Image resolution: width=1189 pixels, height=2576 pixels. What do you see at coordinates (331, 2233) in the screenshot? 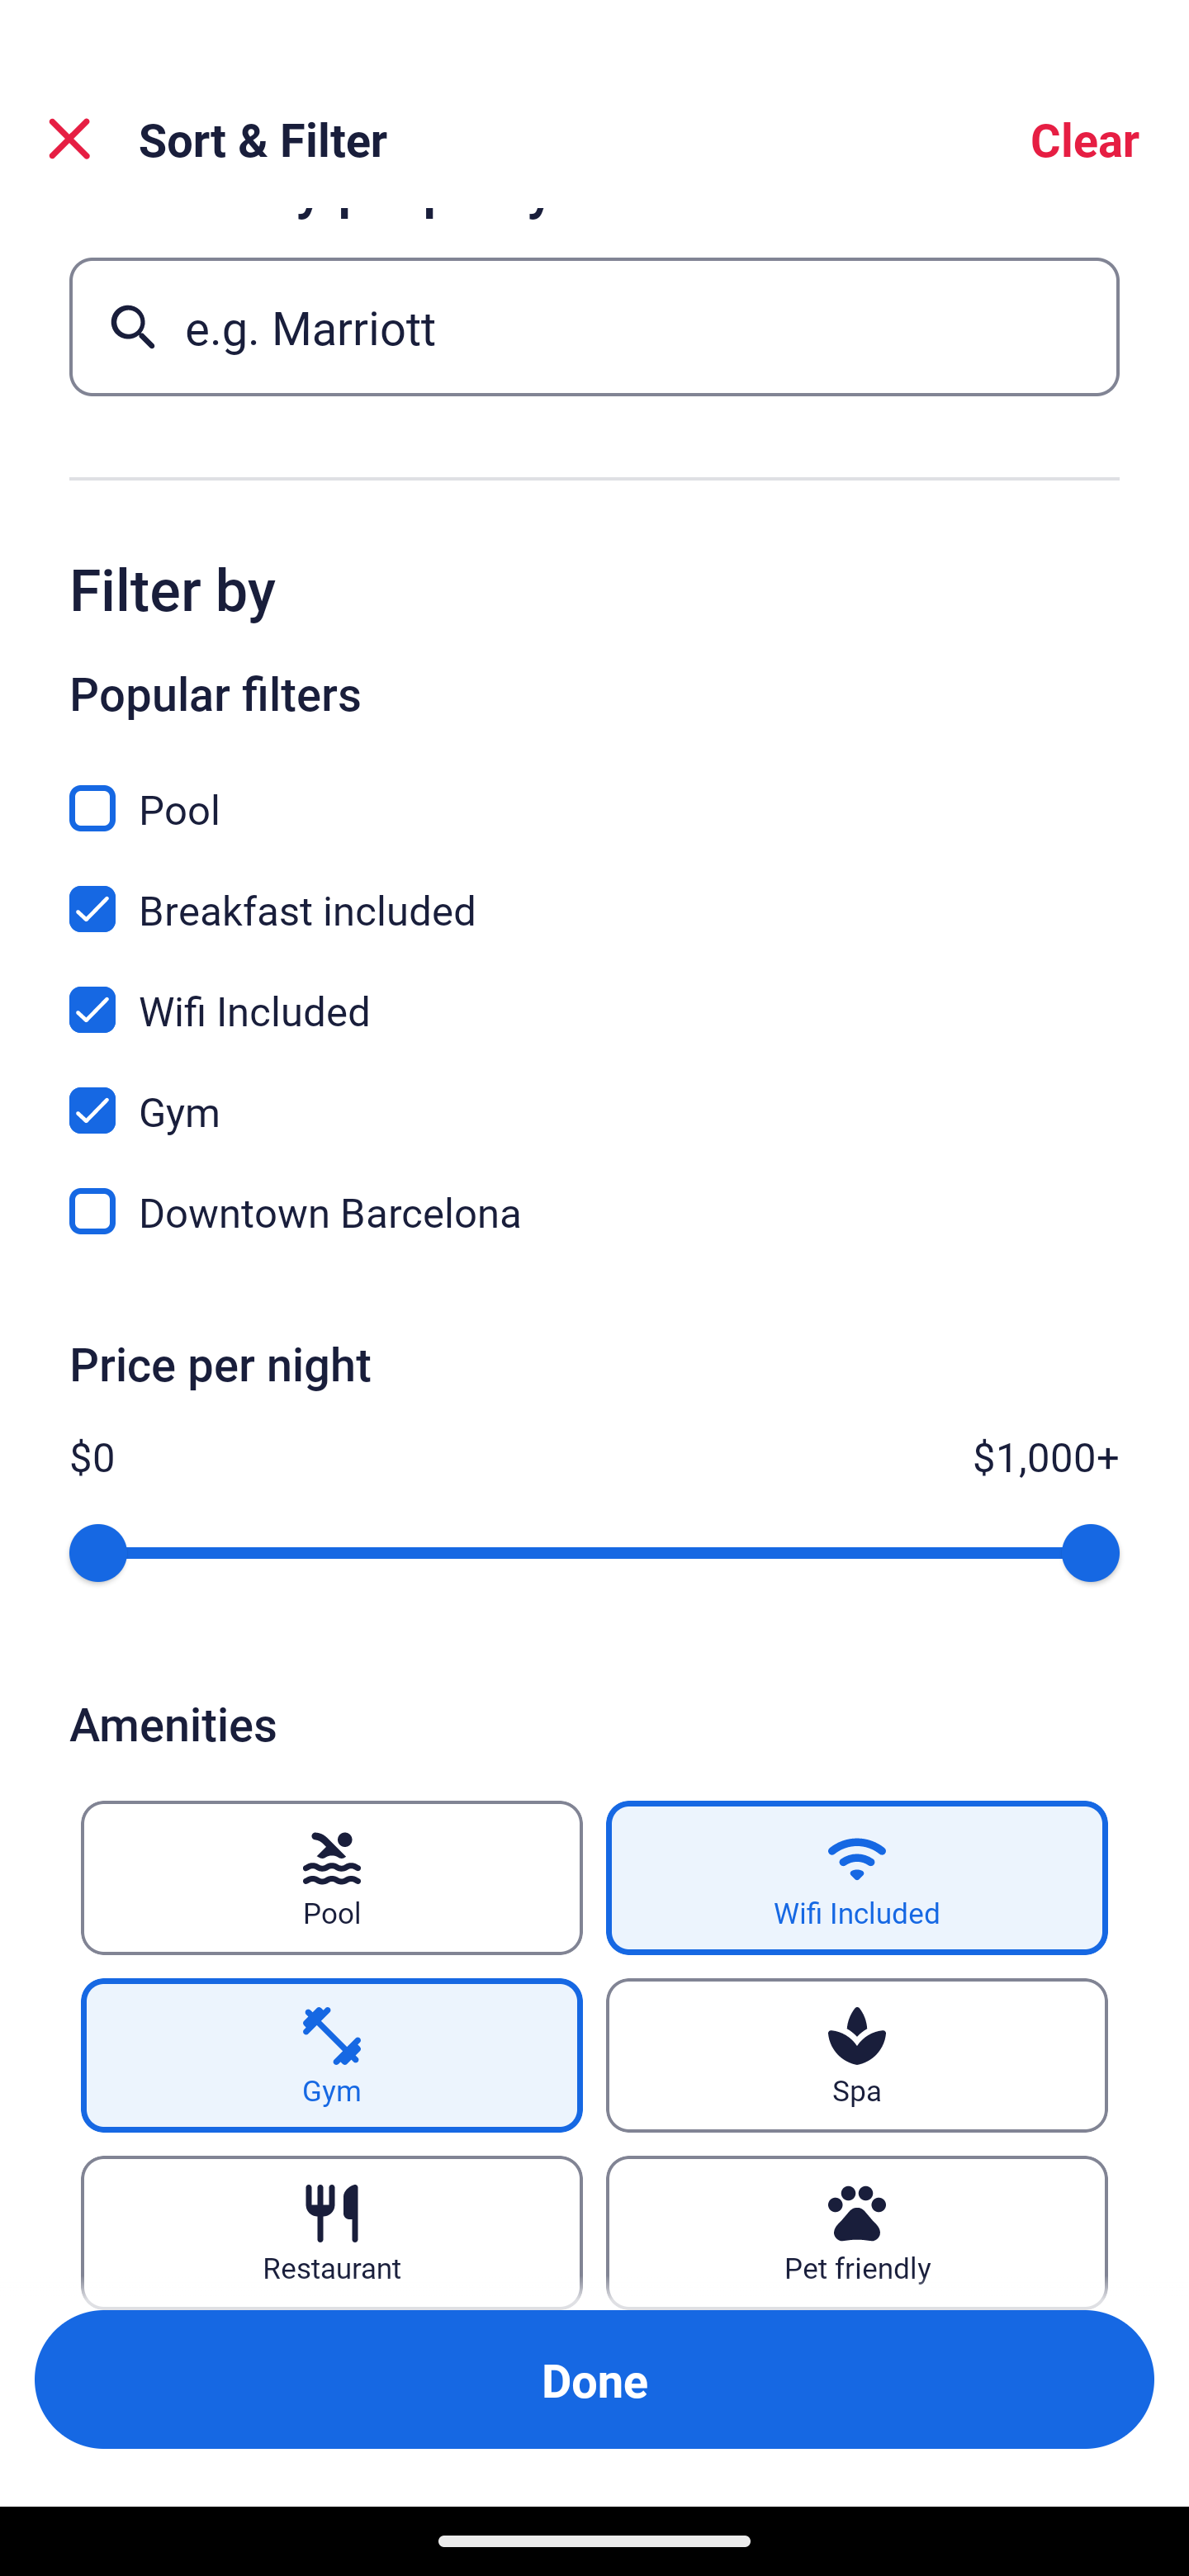
I see `Restaurant` at bounding box center [331, 2233].